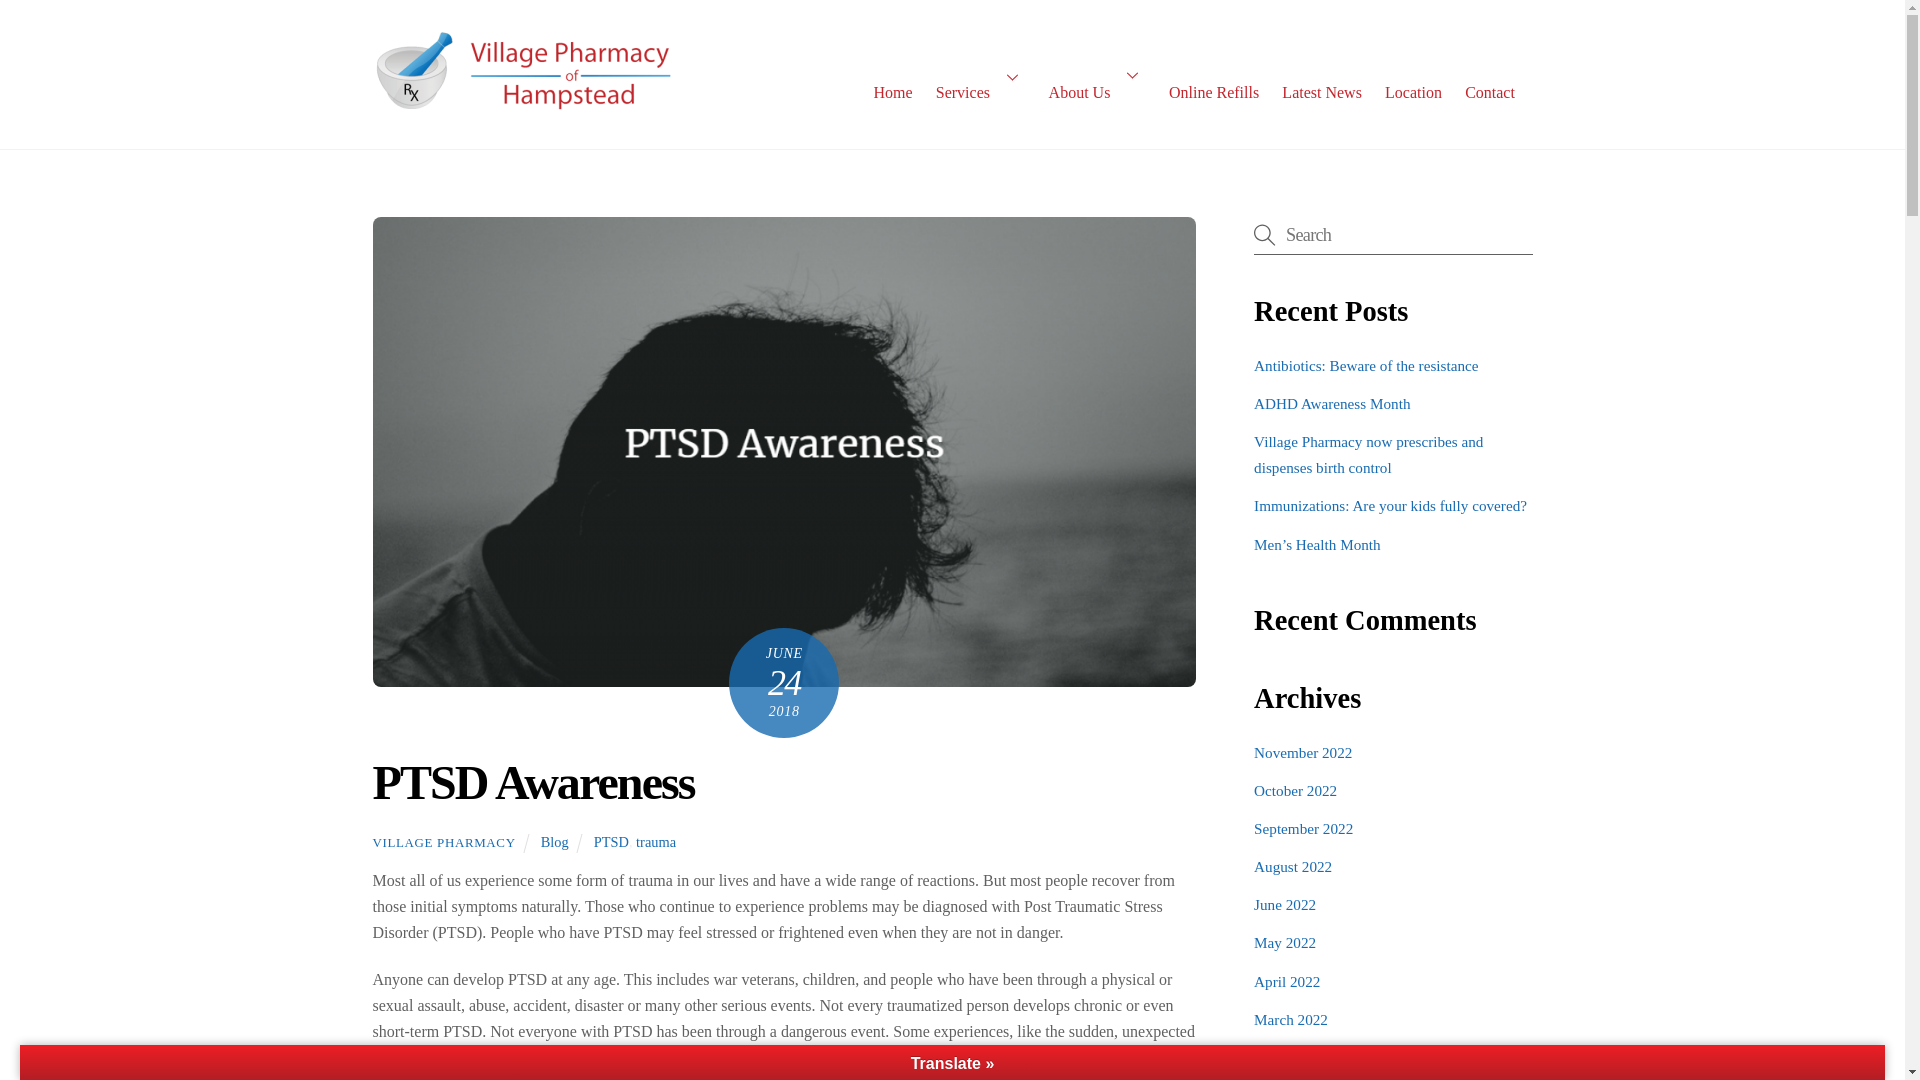  Describe the element at coordinates (1322, 78) in the screenshot. I see `Latest News` at that location.